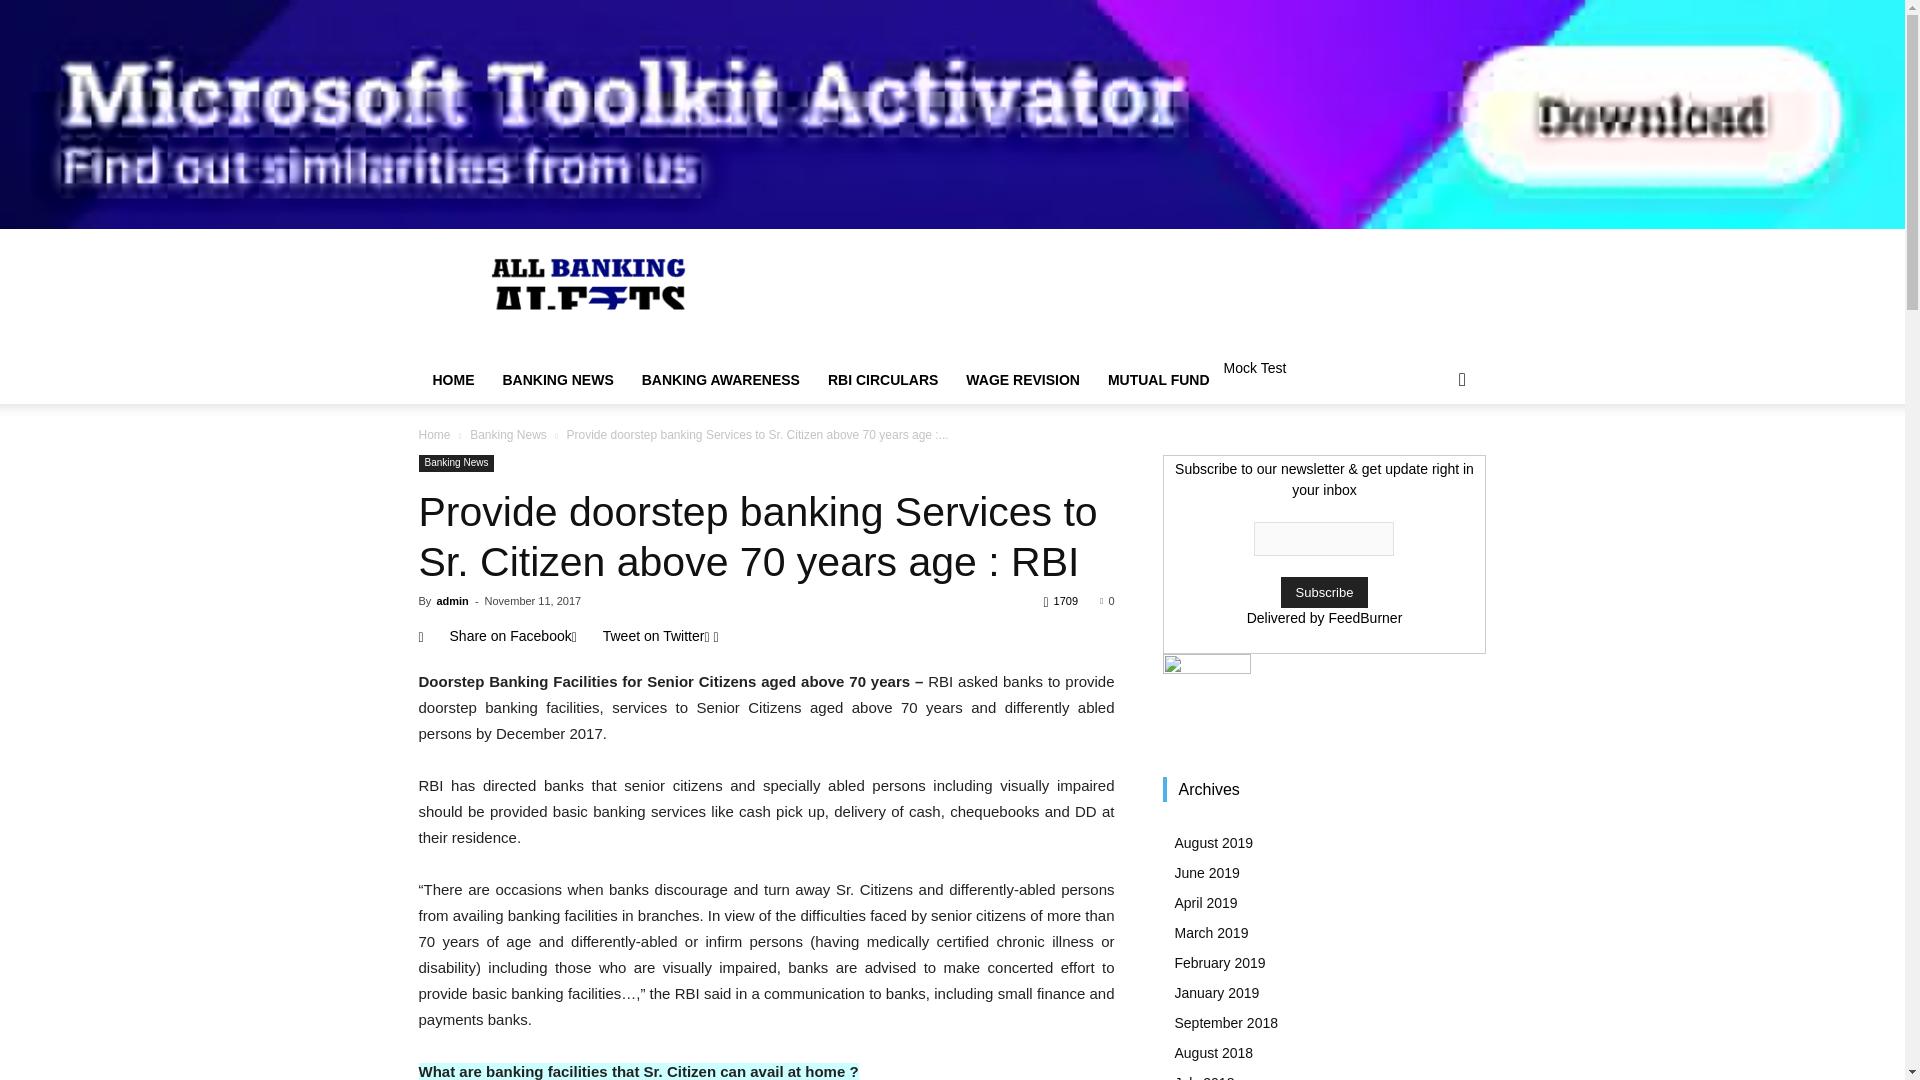  Describe the element at coordinates (557, 380) in the screenshot. I see `BANKING NEWS` at that location.